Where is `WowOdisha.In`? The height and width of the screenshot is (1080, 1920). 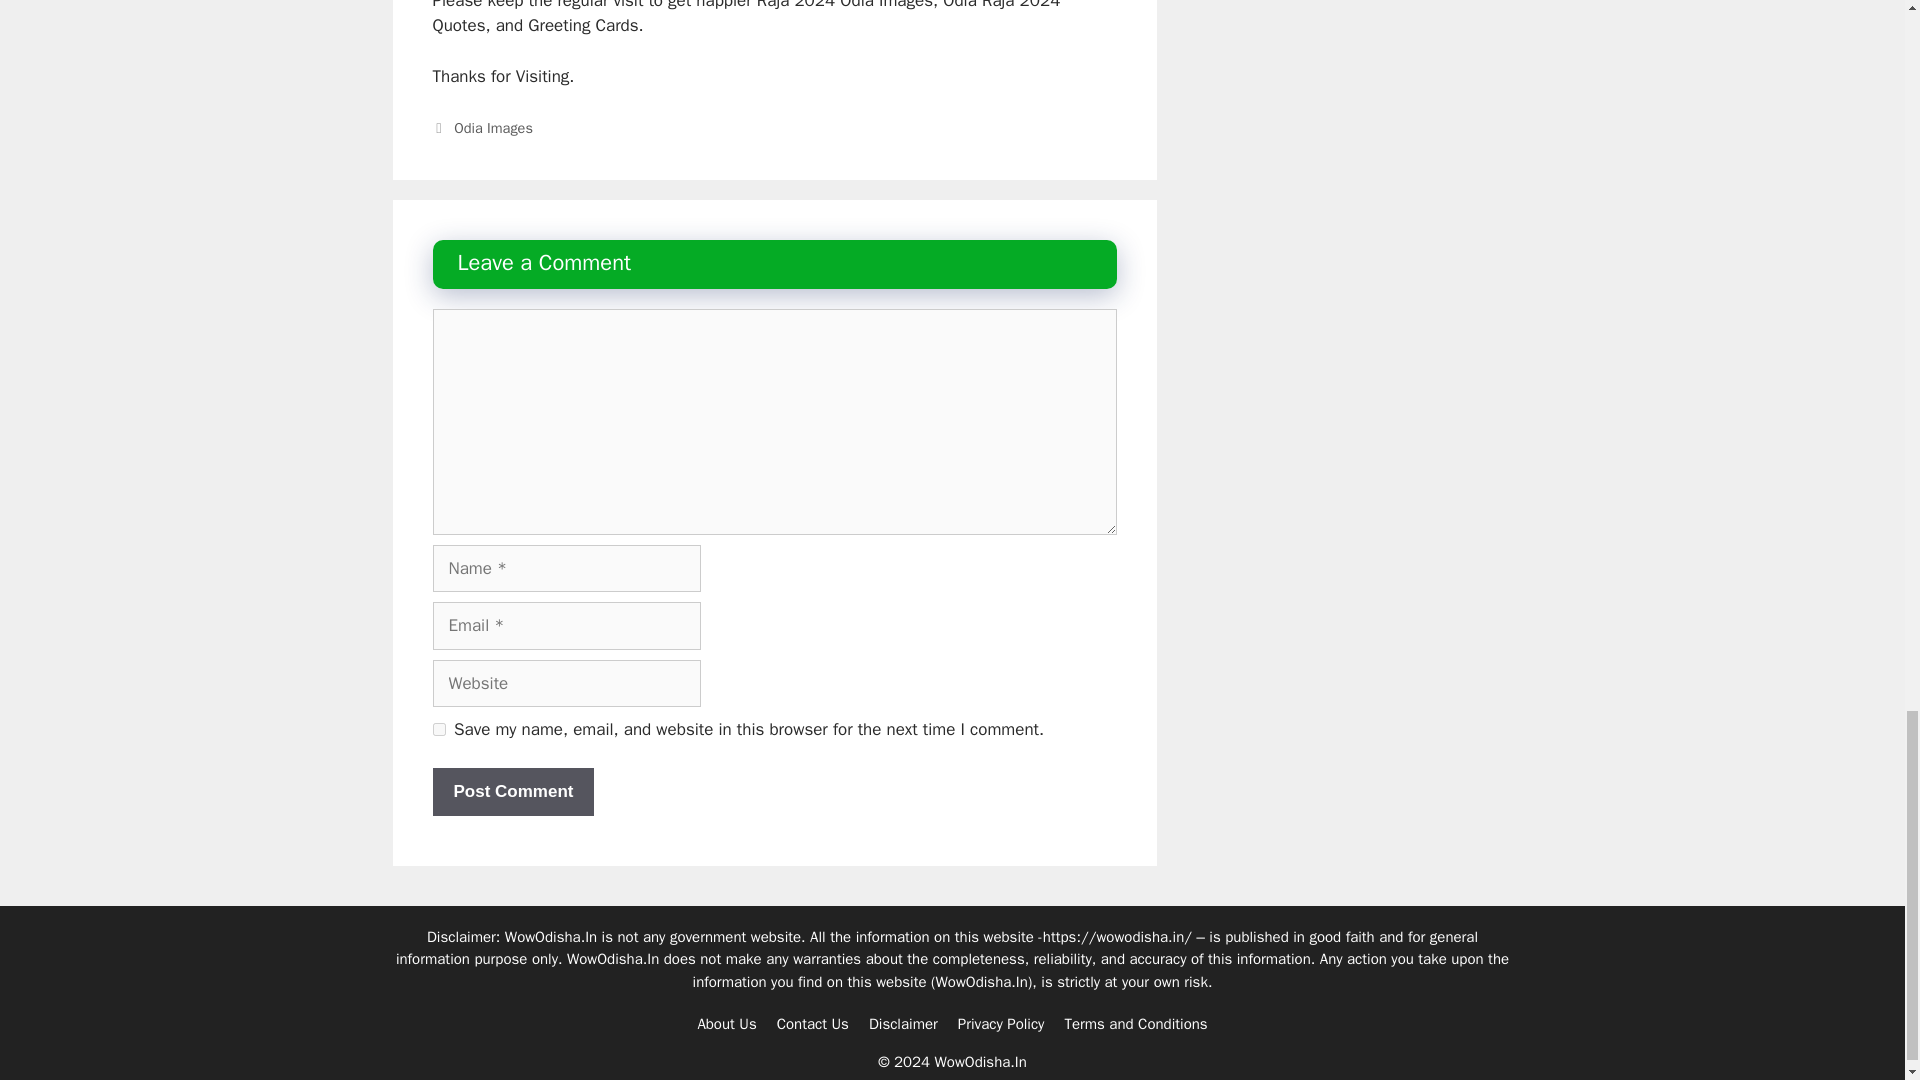
WowOdisha.In is located at coordinates (982, 981).